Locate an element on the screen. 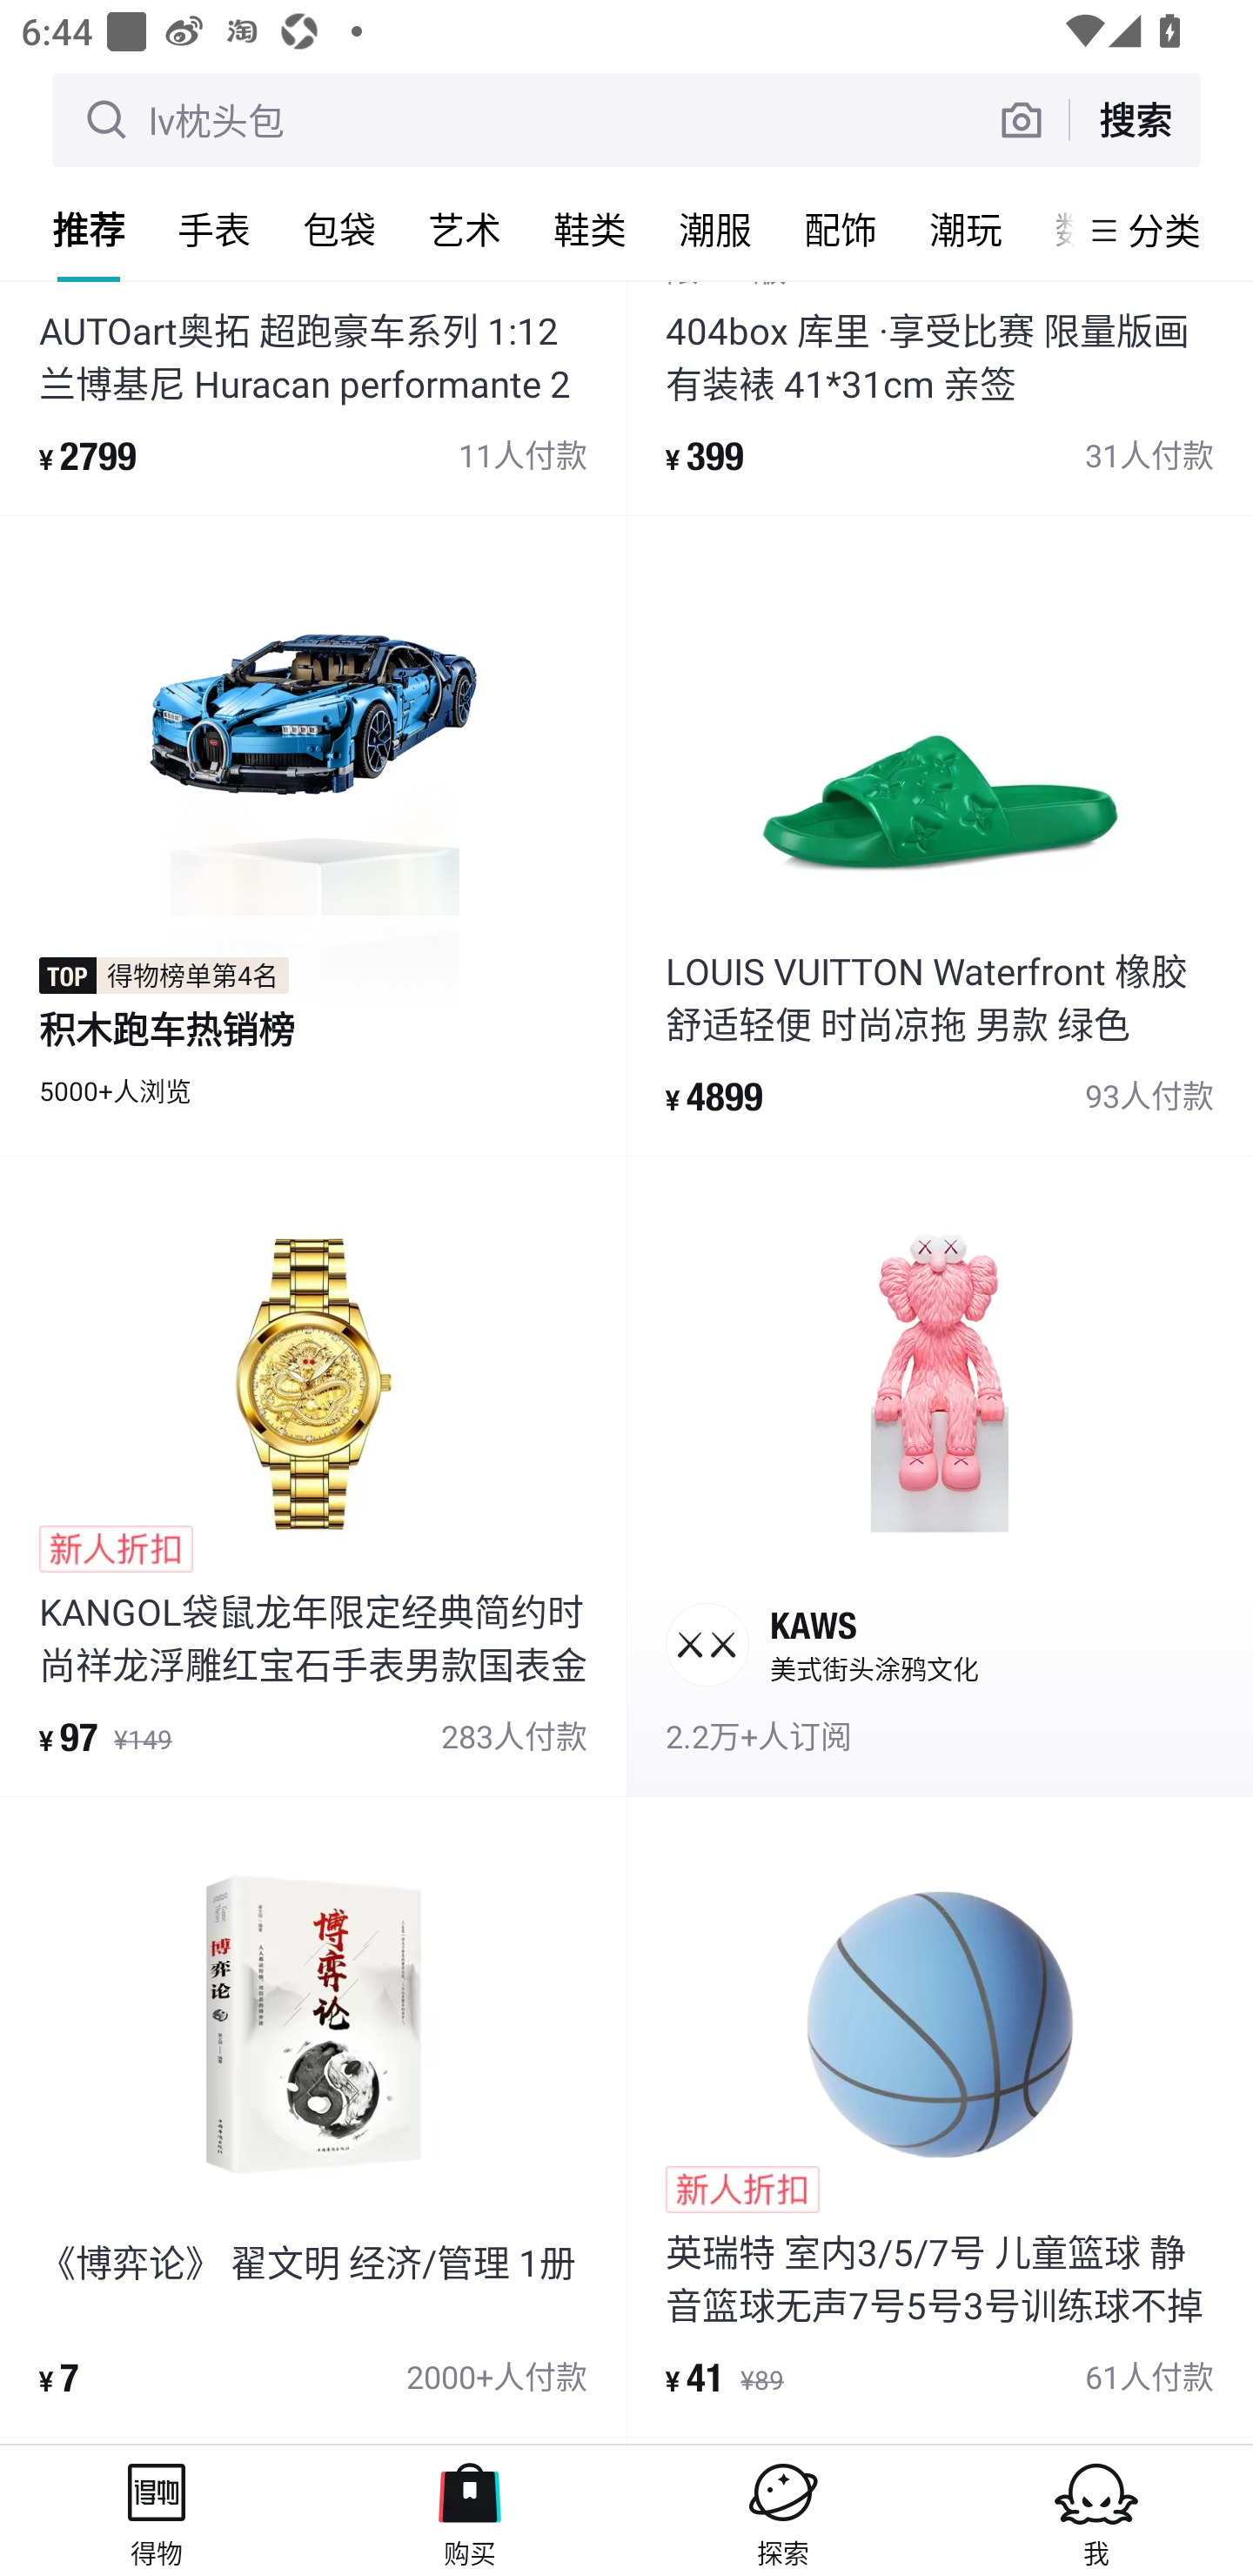 The height and width of the screenshot is (2576, 1253). 配饰 is located at coordinates (841, 229).